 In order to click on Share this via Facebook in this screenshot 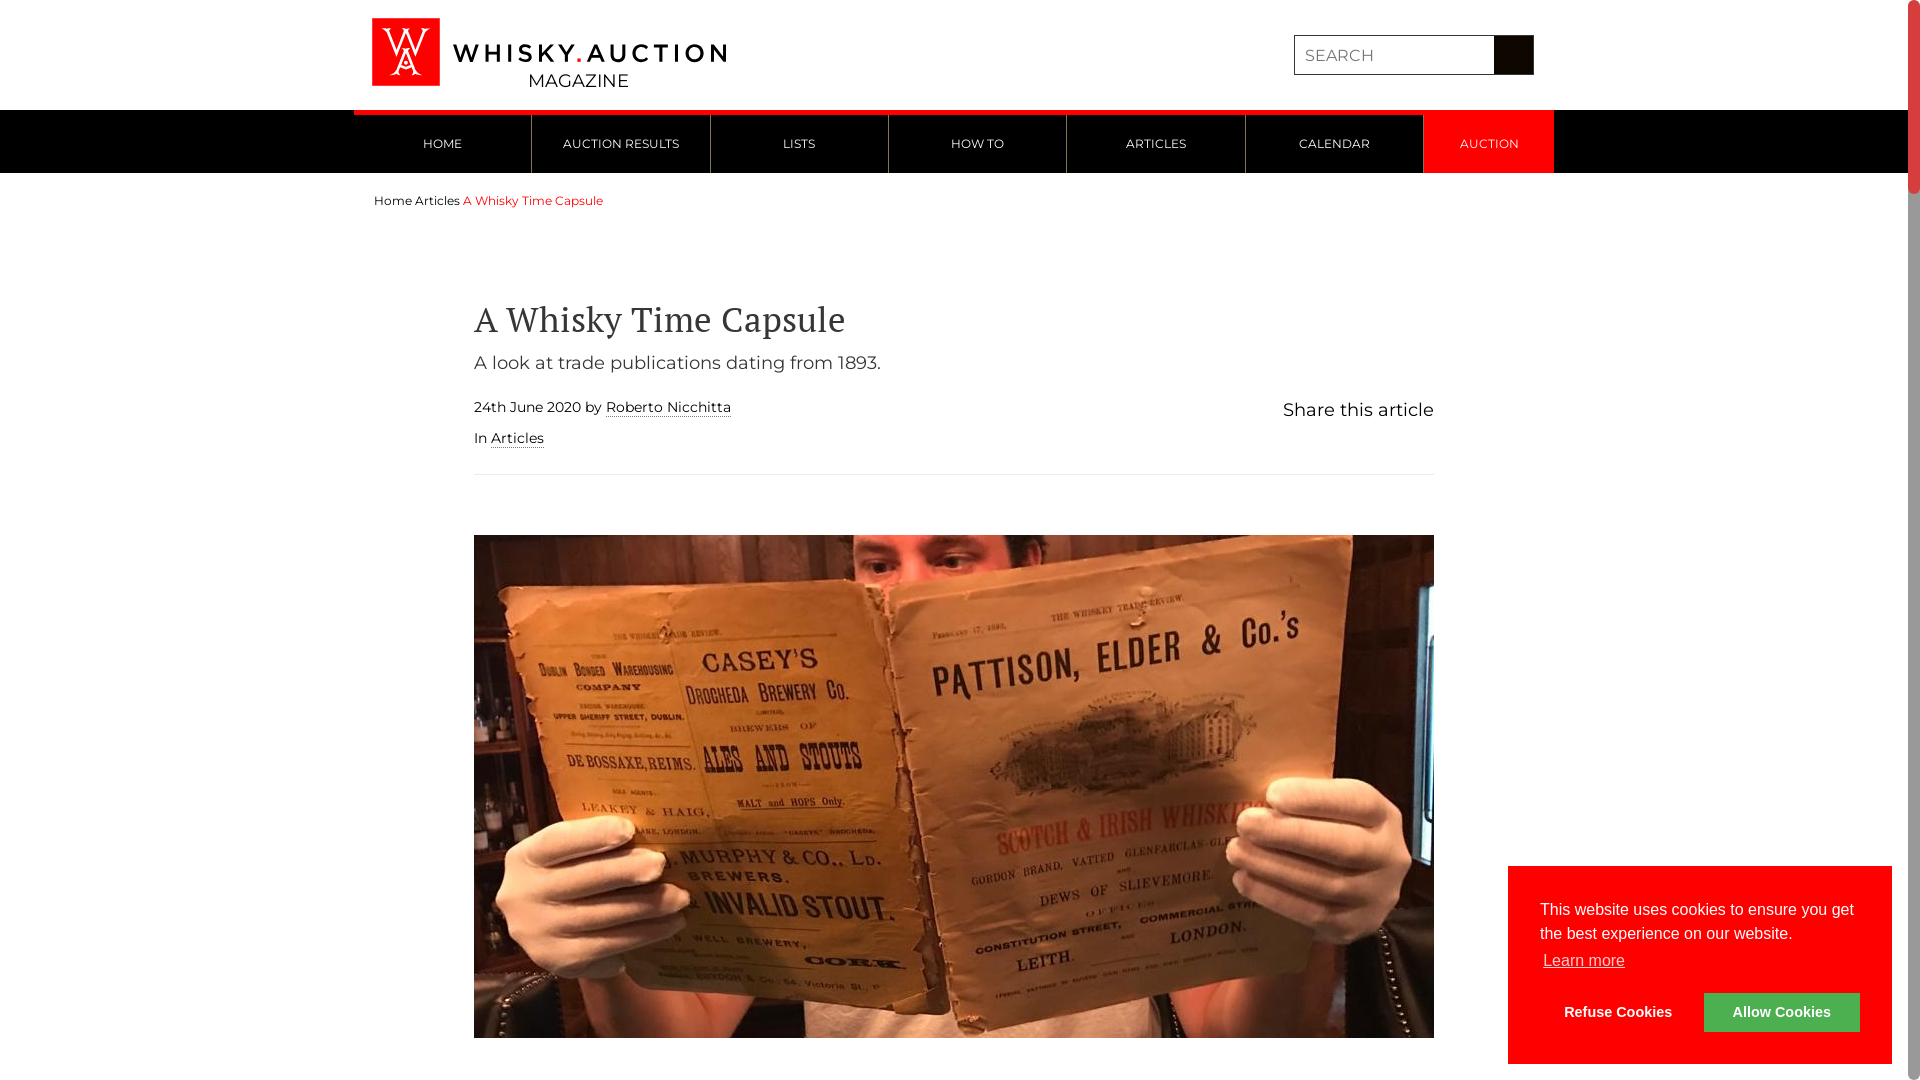, I will do `click(1288, 444)`.